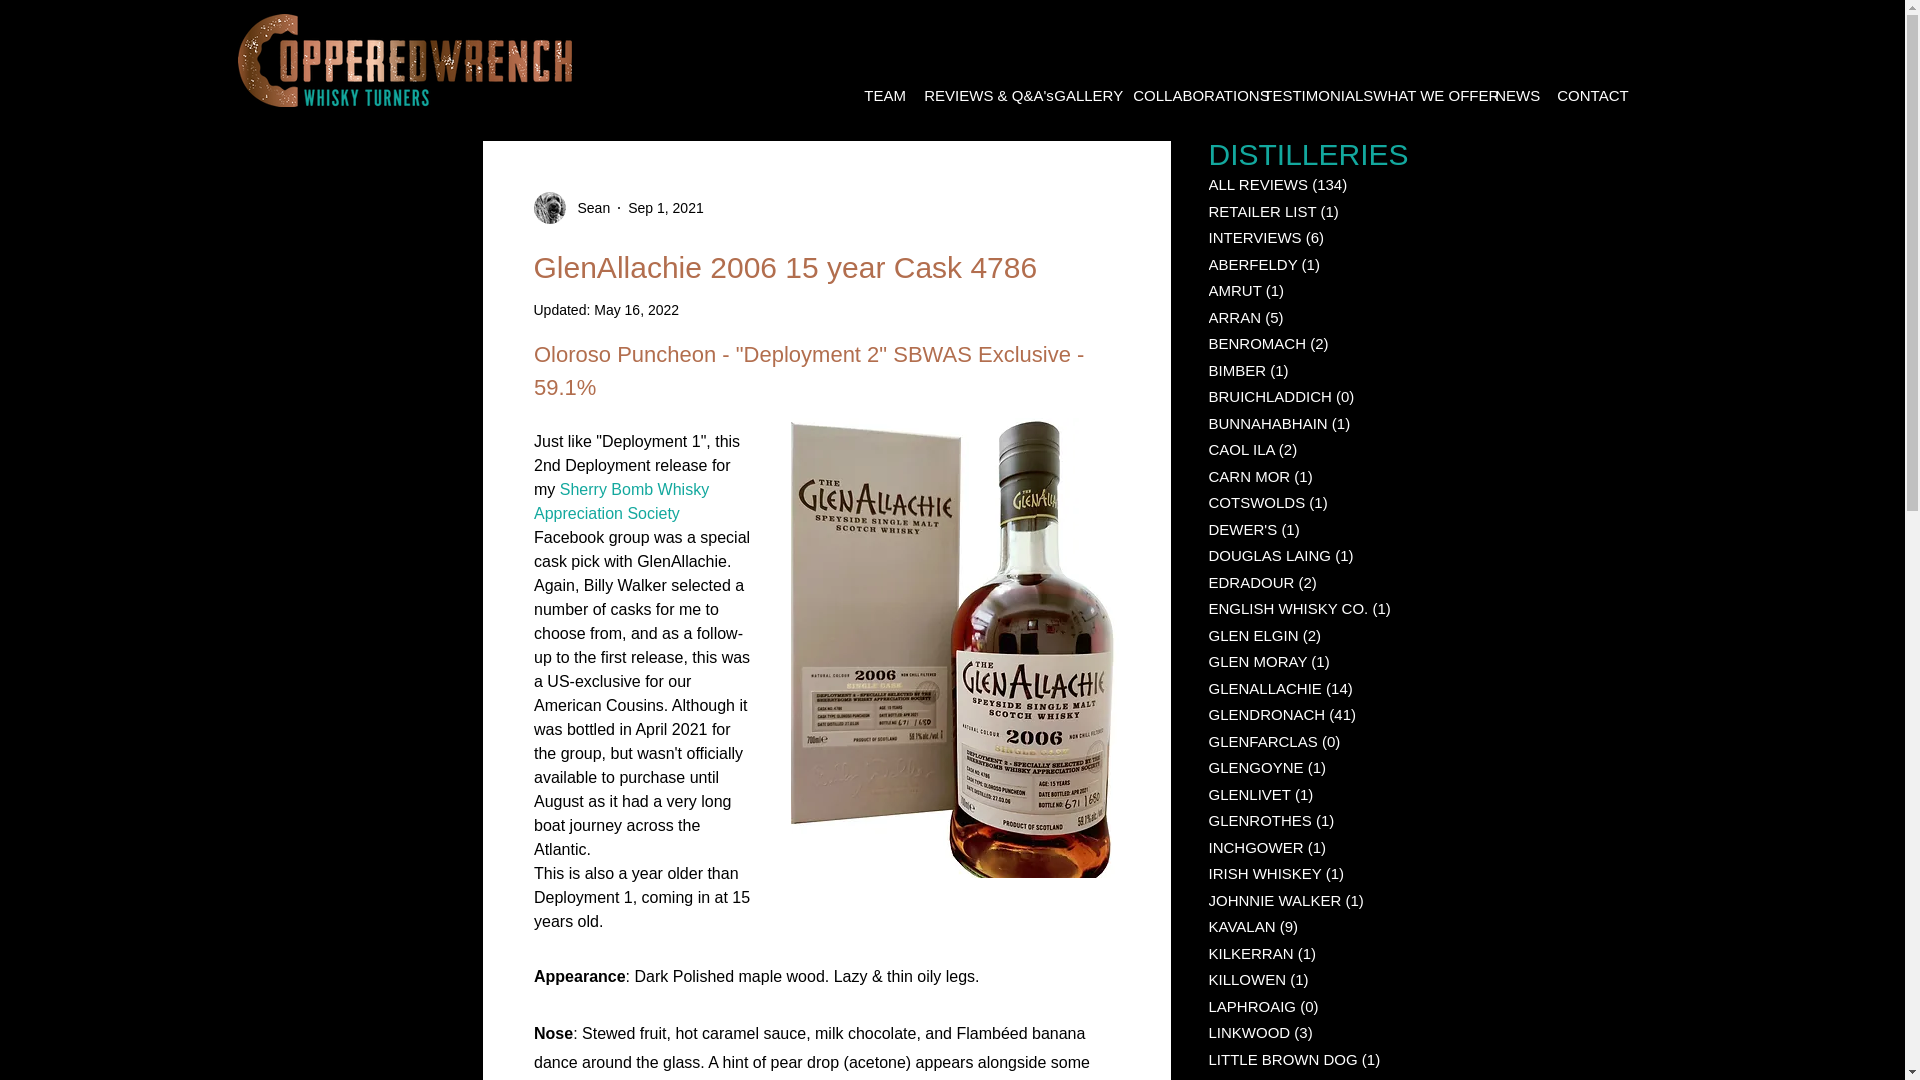  What do you see at coordinates (1182, 96) in the screenshot?
I see `COLLABORATIONS` at bounding box center [1182, 96].